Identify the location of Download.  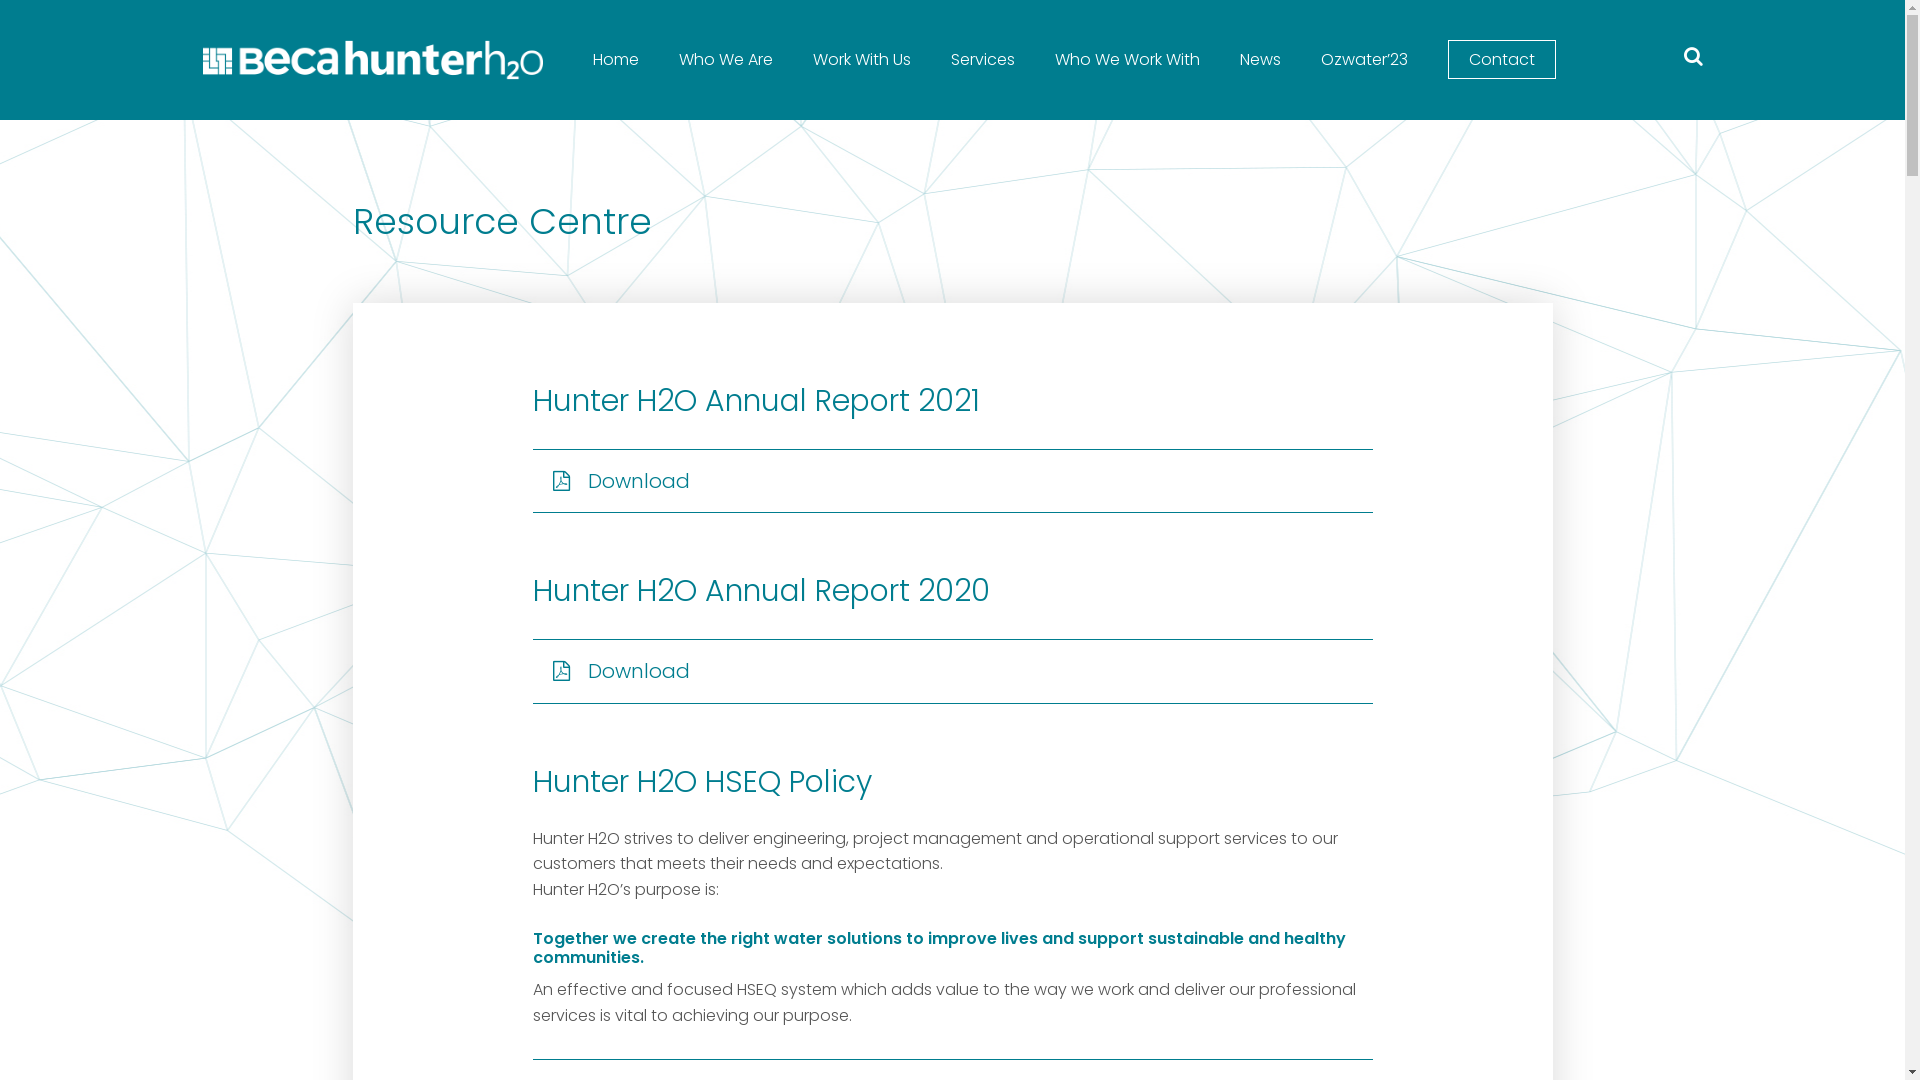
(952, 671).